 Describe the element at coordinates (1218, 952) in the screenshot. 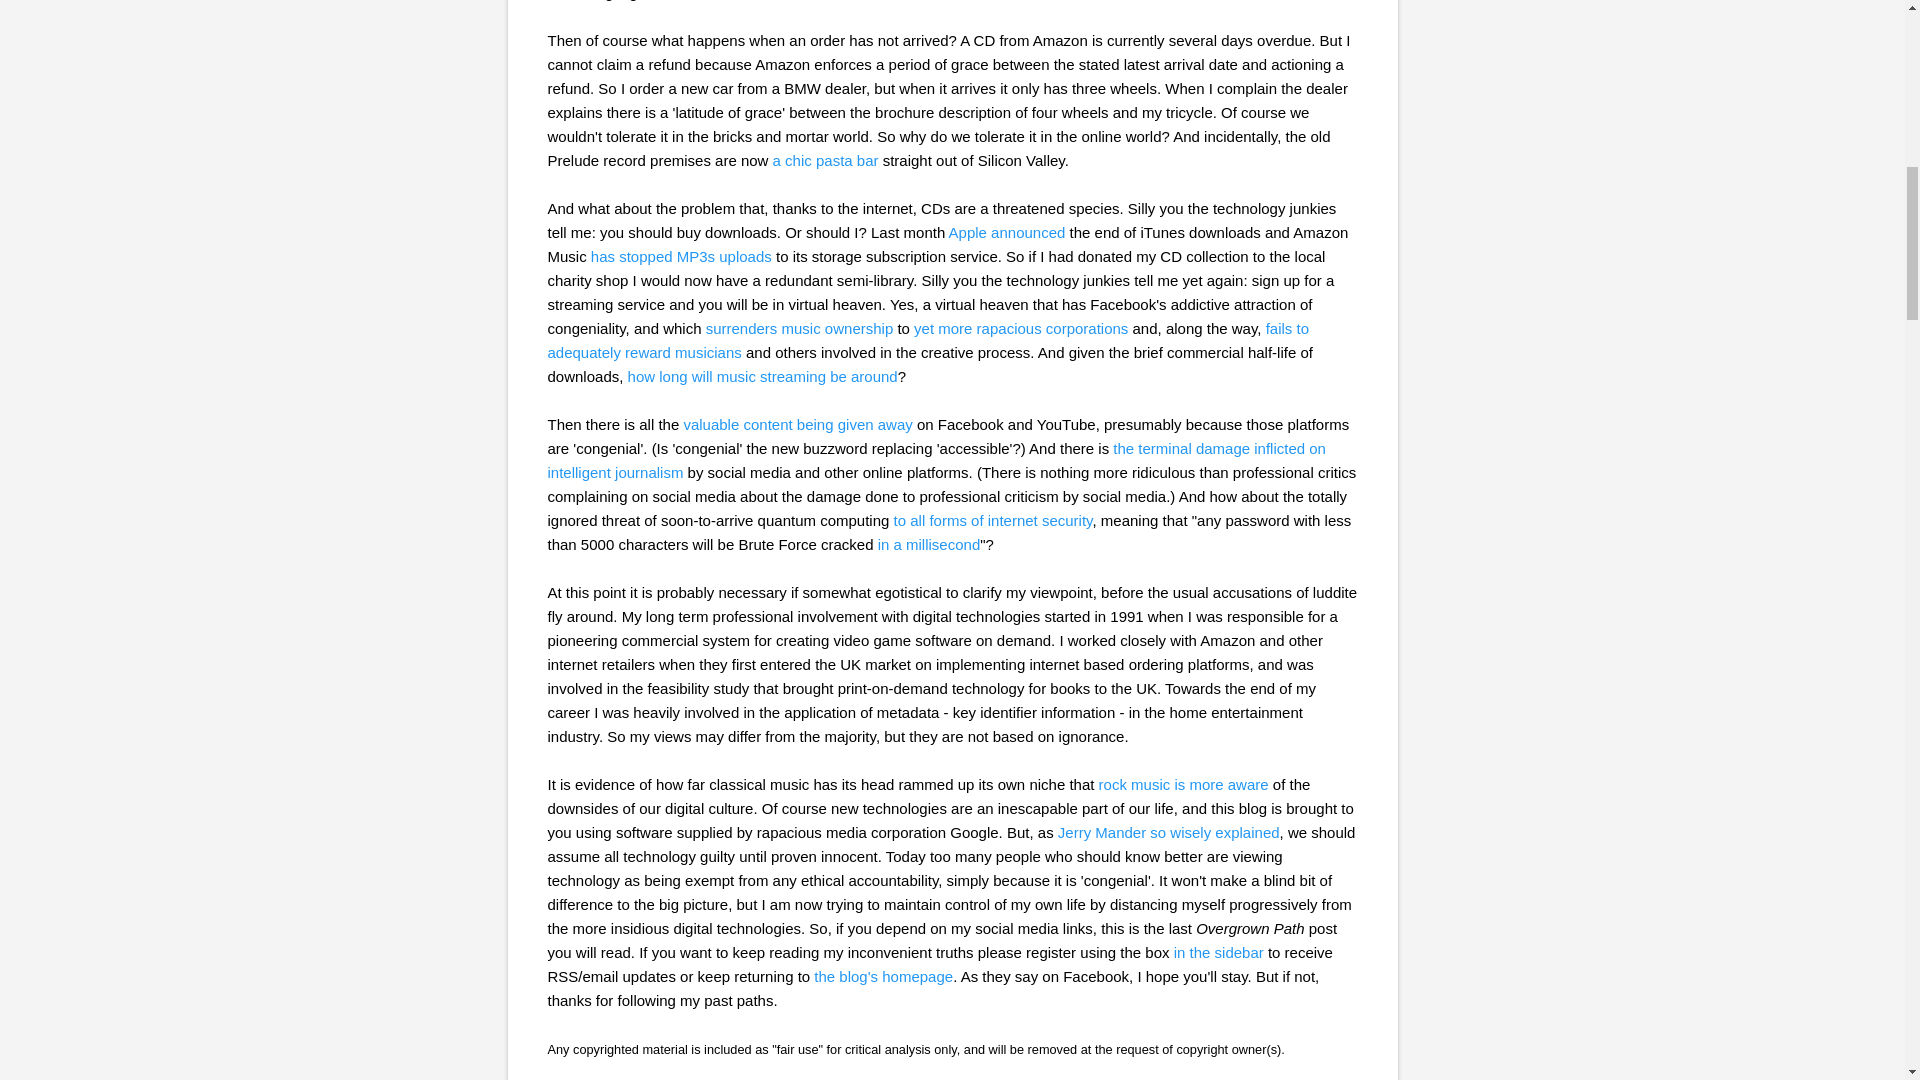

I see `in the sidebar` at that location.